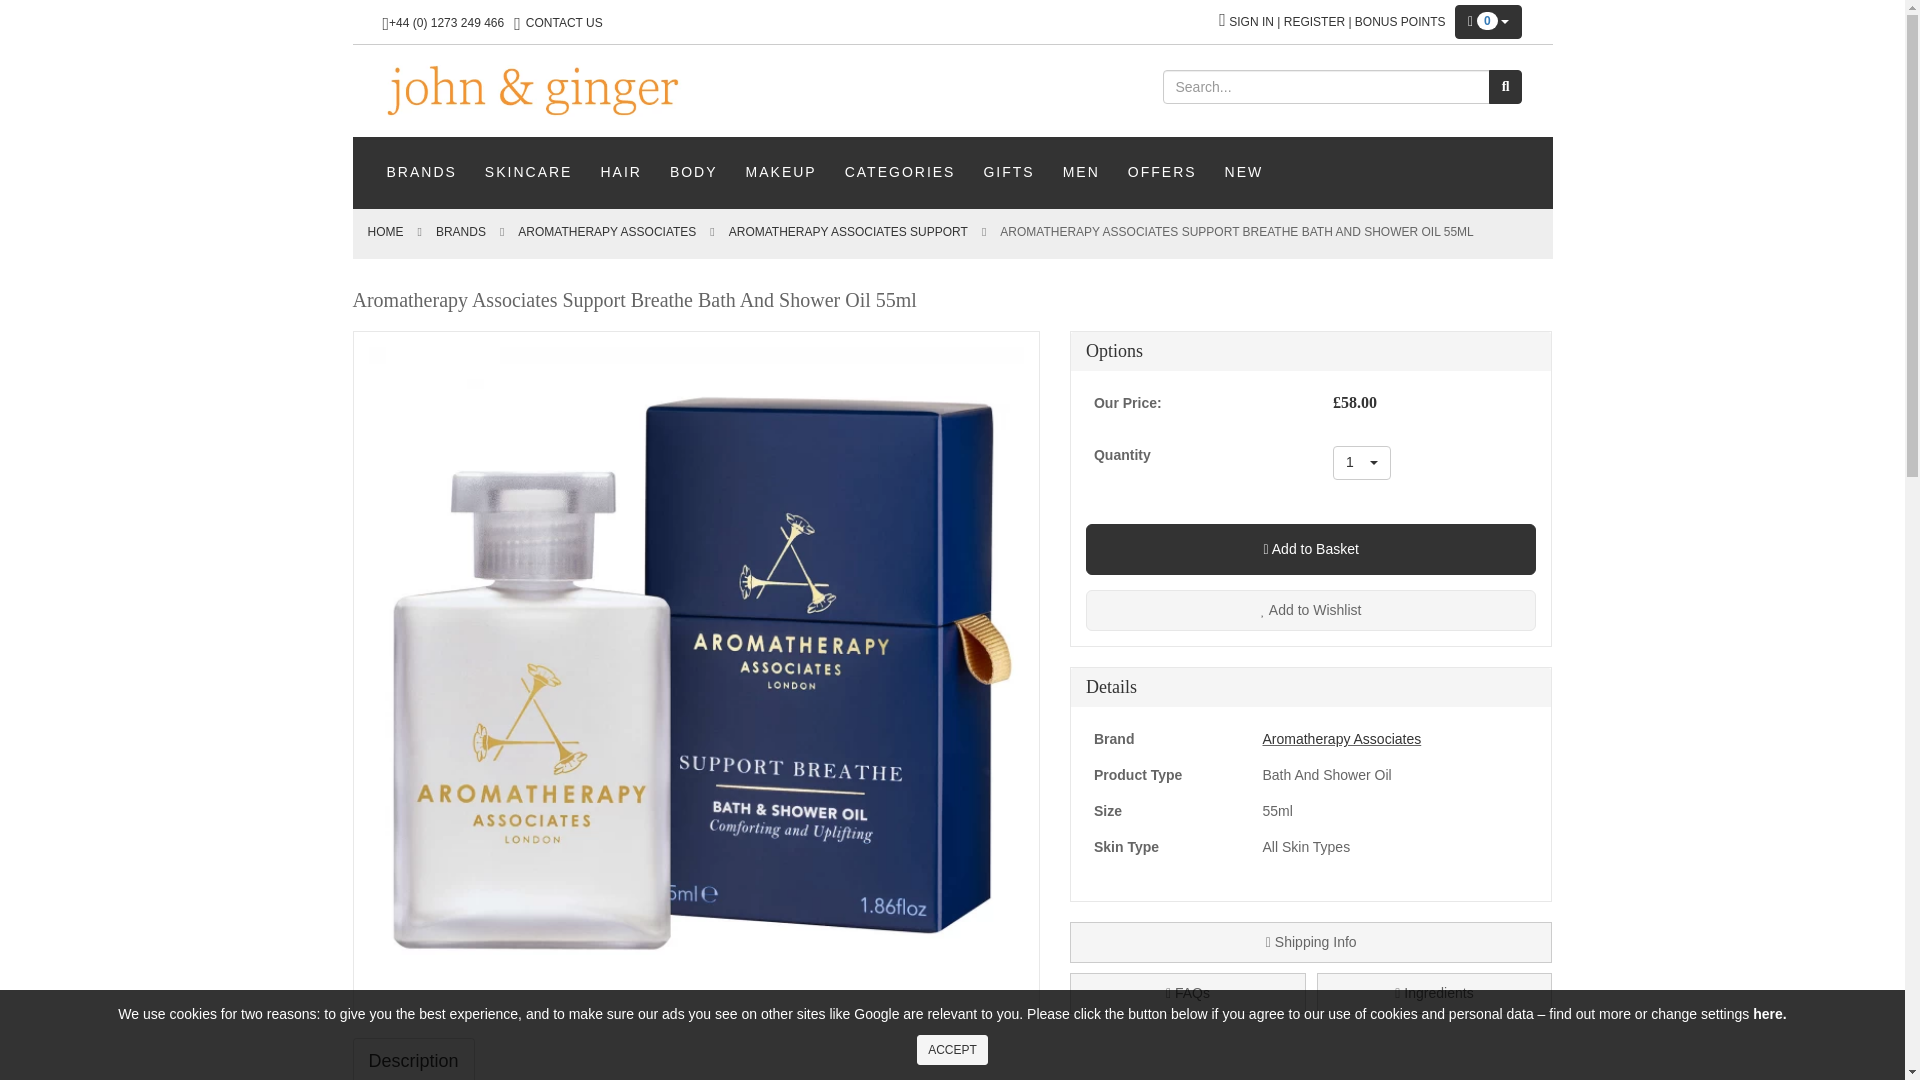 The width and height of the screenshot is (1920, 1080). Describe the element at coordinates (848, 231) in the screenshot. I see `AROMATHERAPY ASSOCIATES SUPPORT` at that location.